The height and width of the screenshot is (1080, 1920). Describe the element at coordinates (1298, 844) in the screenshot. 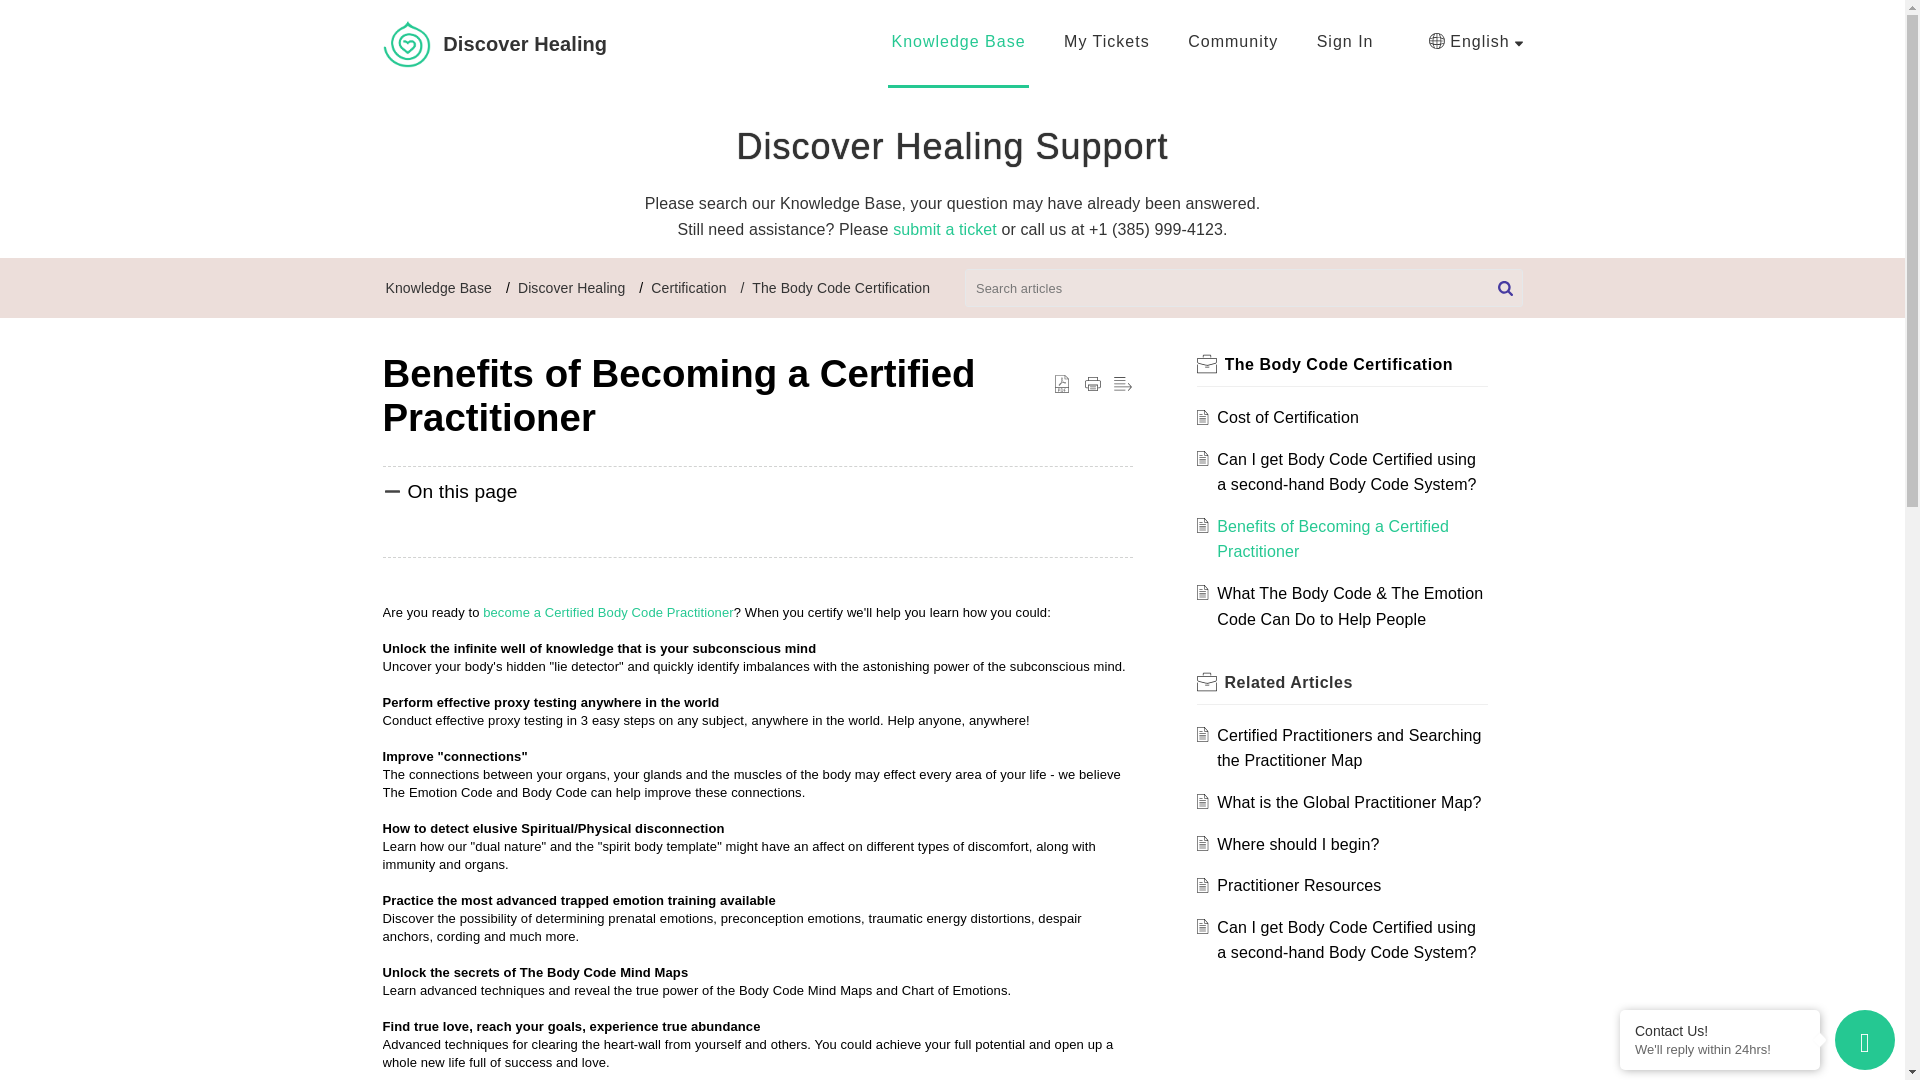

I see `Where should I begin?` at that location.